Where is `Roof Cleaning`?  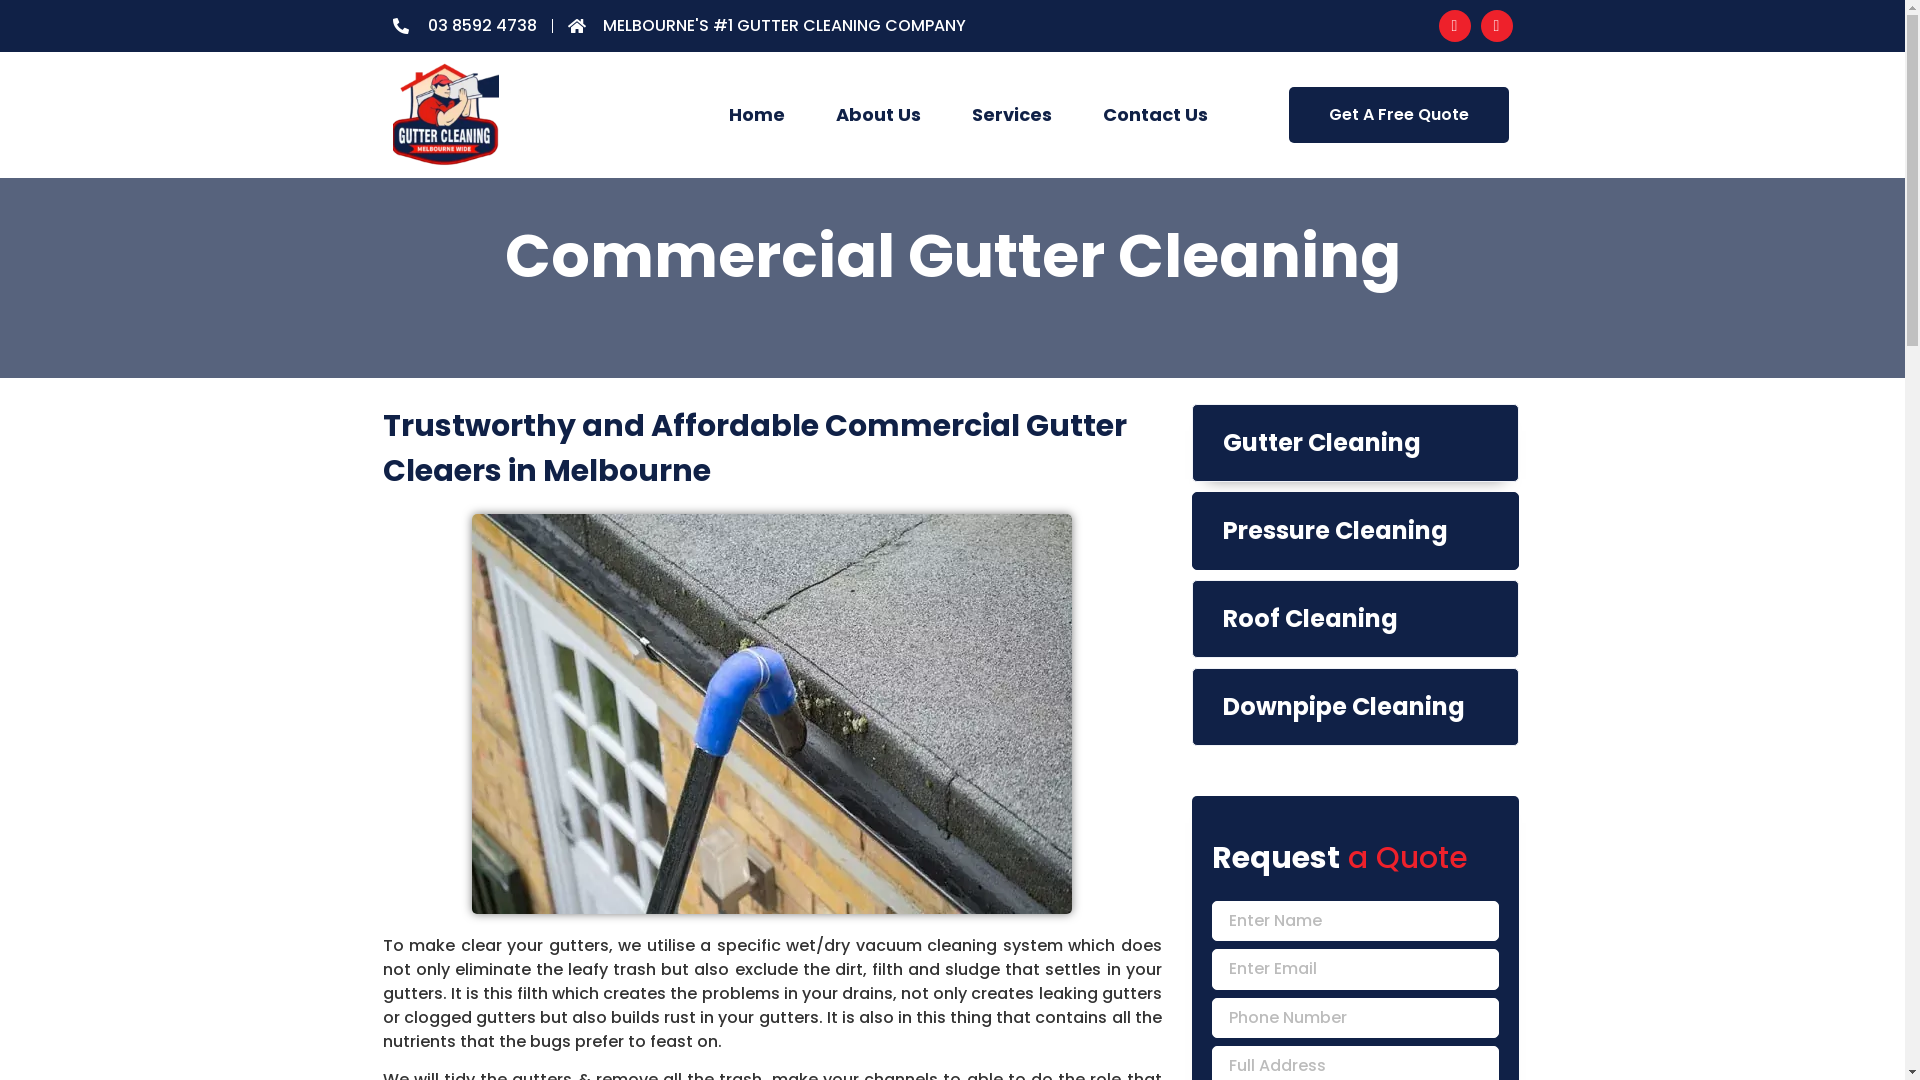
Roof Cleaning is located at coordinates (1356, 619).